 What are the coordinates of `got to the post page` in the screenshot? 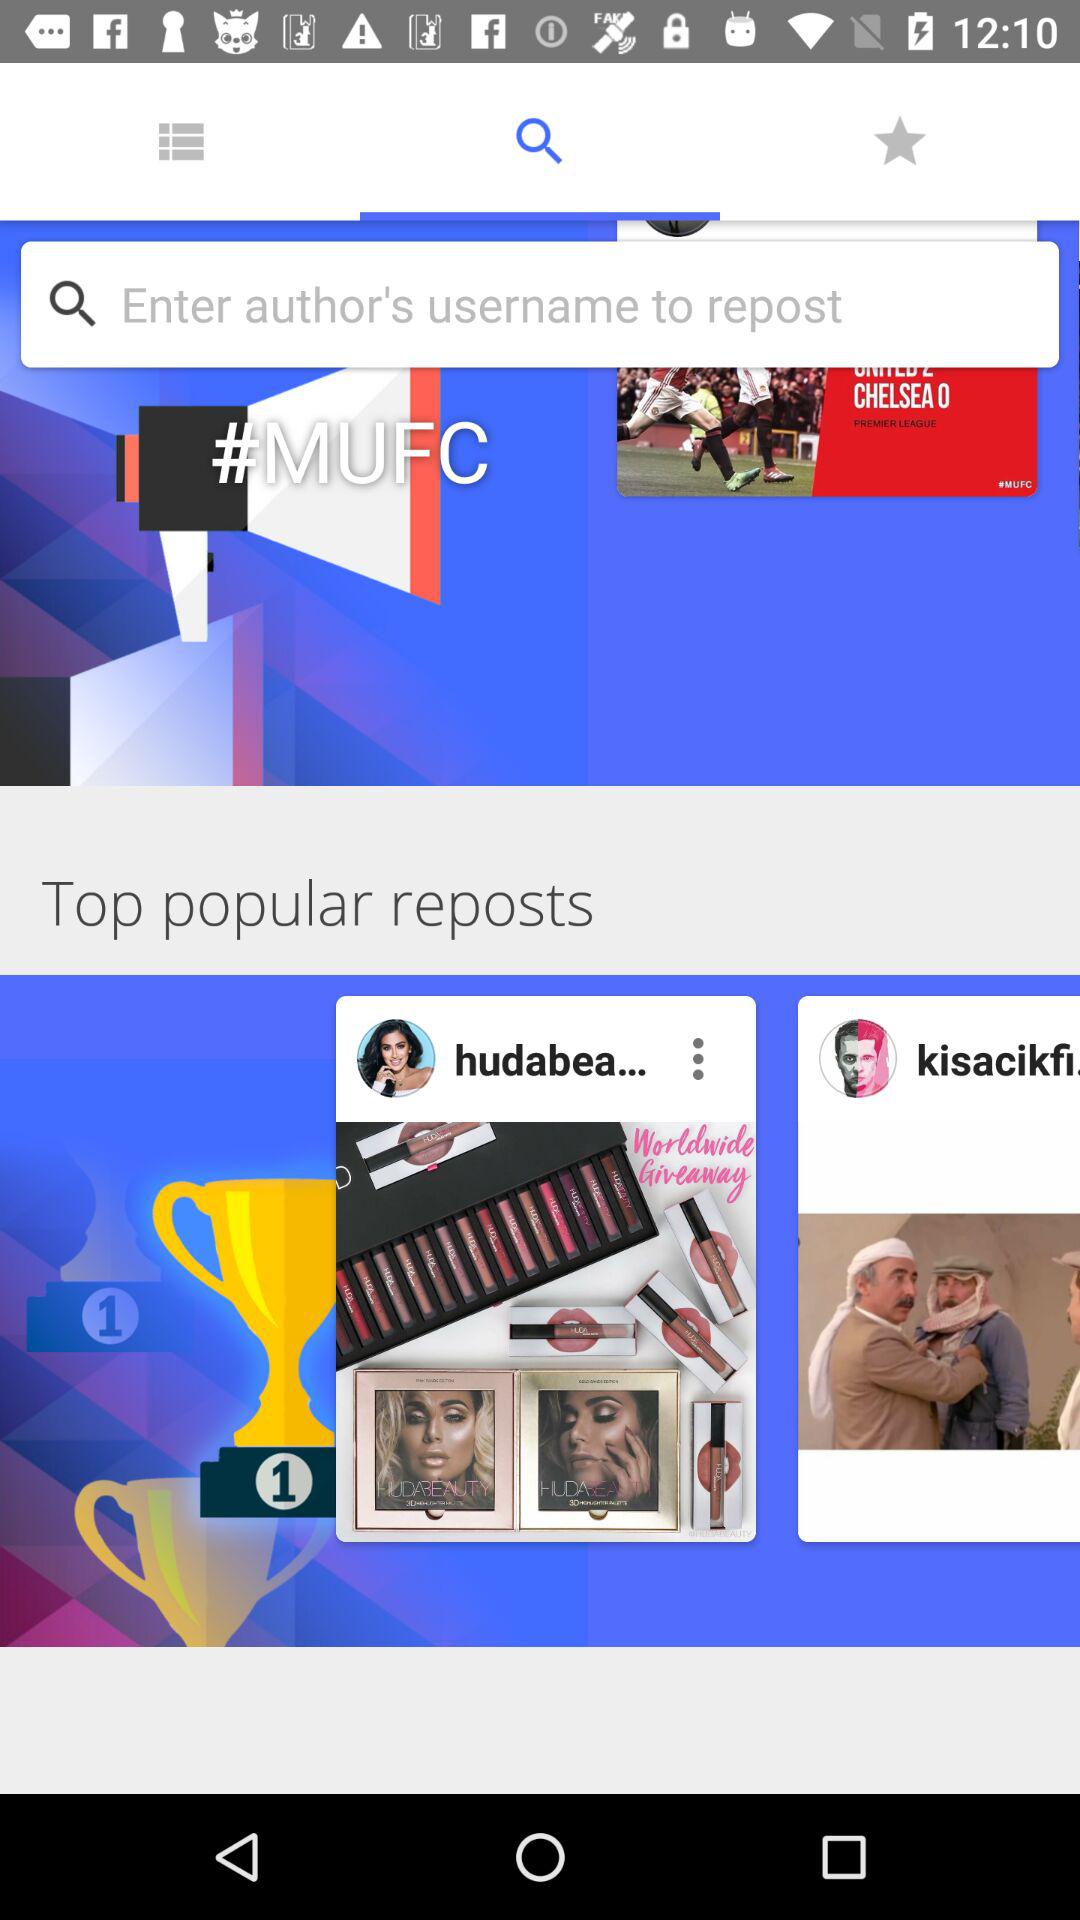 It's located at (546, 1332).